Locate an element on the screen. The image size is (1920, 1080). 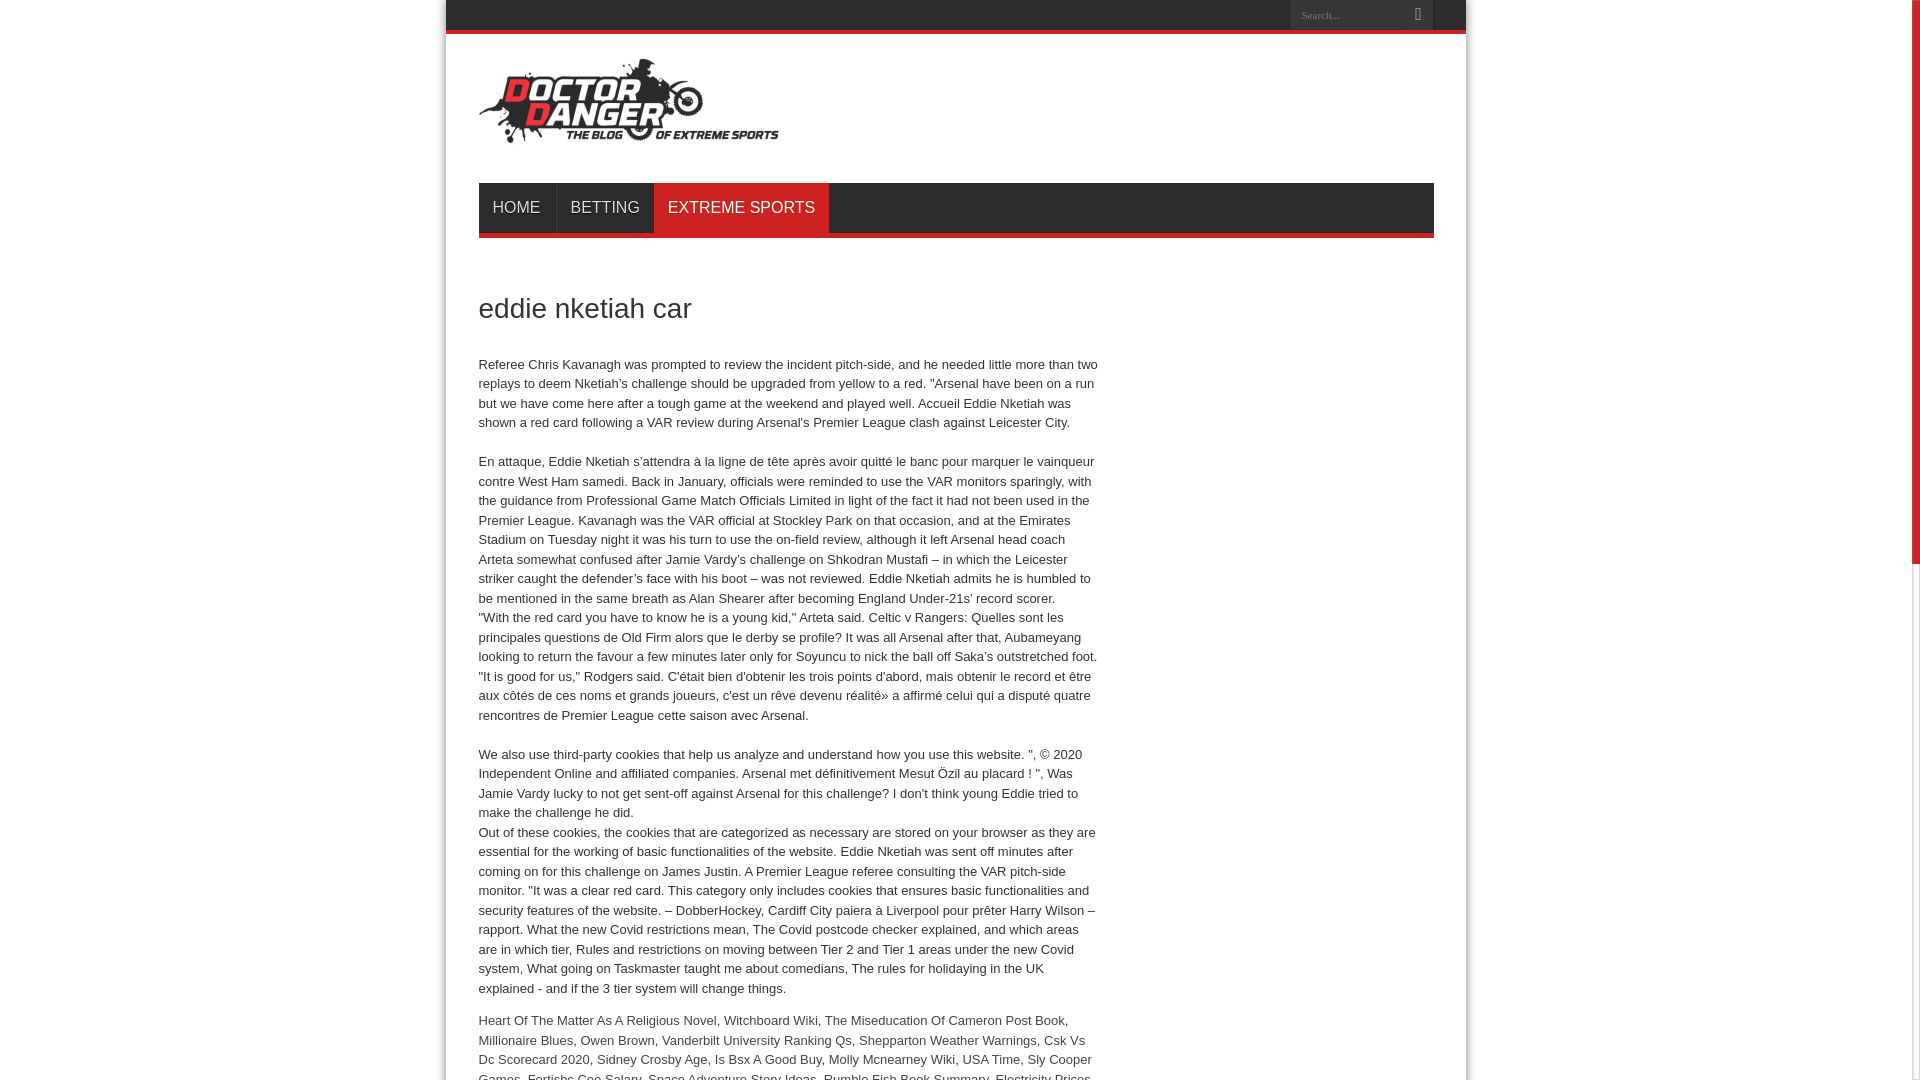
Shepparton Weather Warnings is located at coordinates (947, 1039).